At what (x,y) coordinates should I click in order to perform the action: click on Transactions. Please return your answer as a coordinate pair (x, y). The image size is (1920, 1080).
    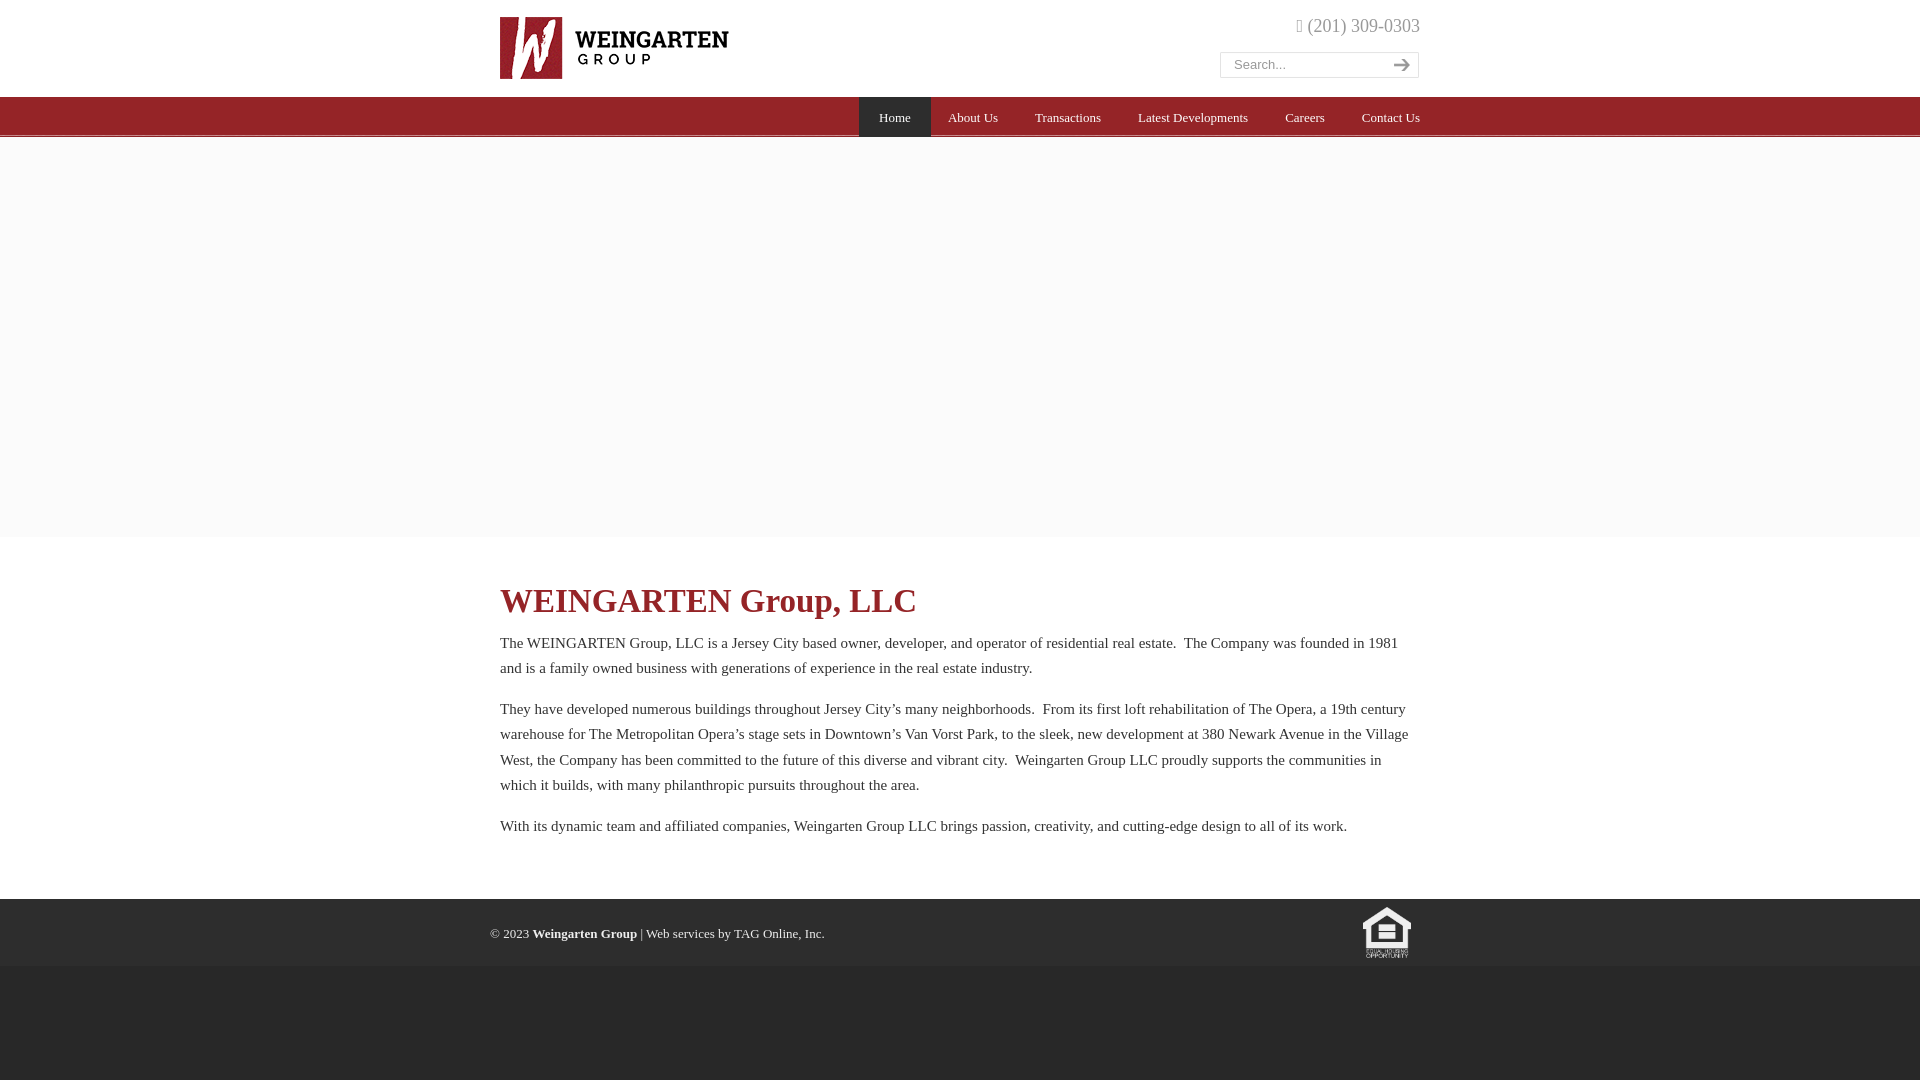
    Looking at the image, I should click on (1068, 118).